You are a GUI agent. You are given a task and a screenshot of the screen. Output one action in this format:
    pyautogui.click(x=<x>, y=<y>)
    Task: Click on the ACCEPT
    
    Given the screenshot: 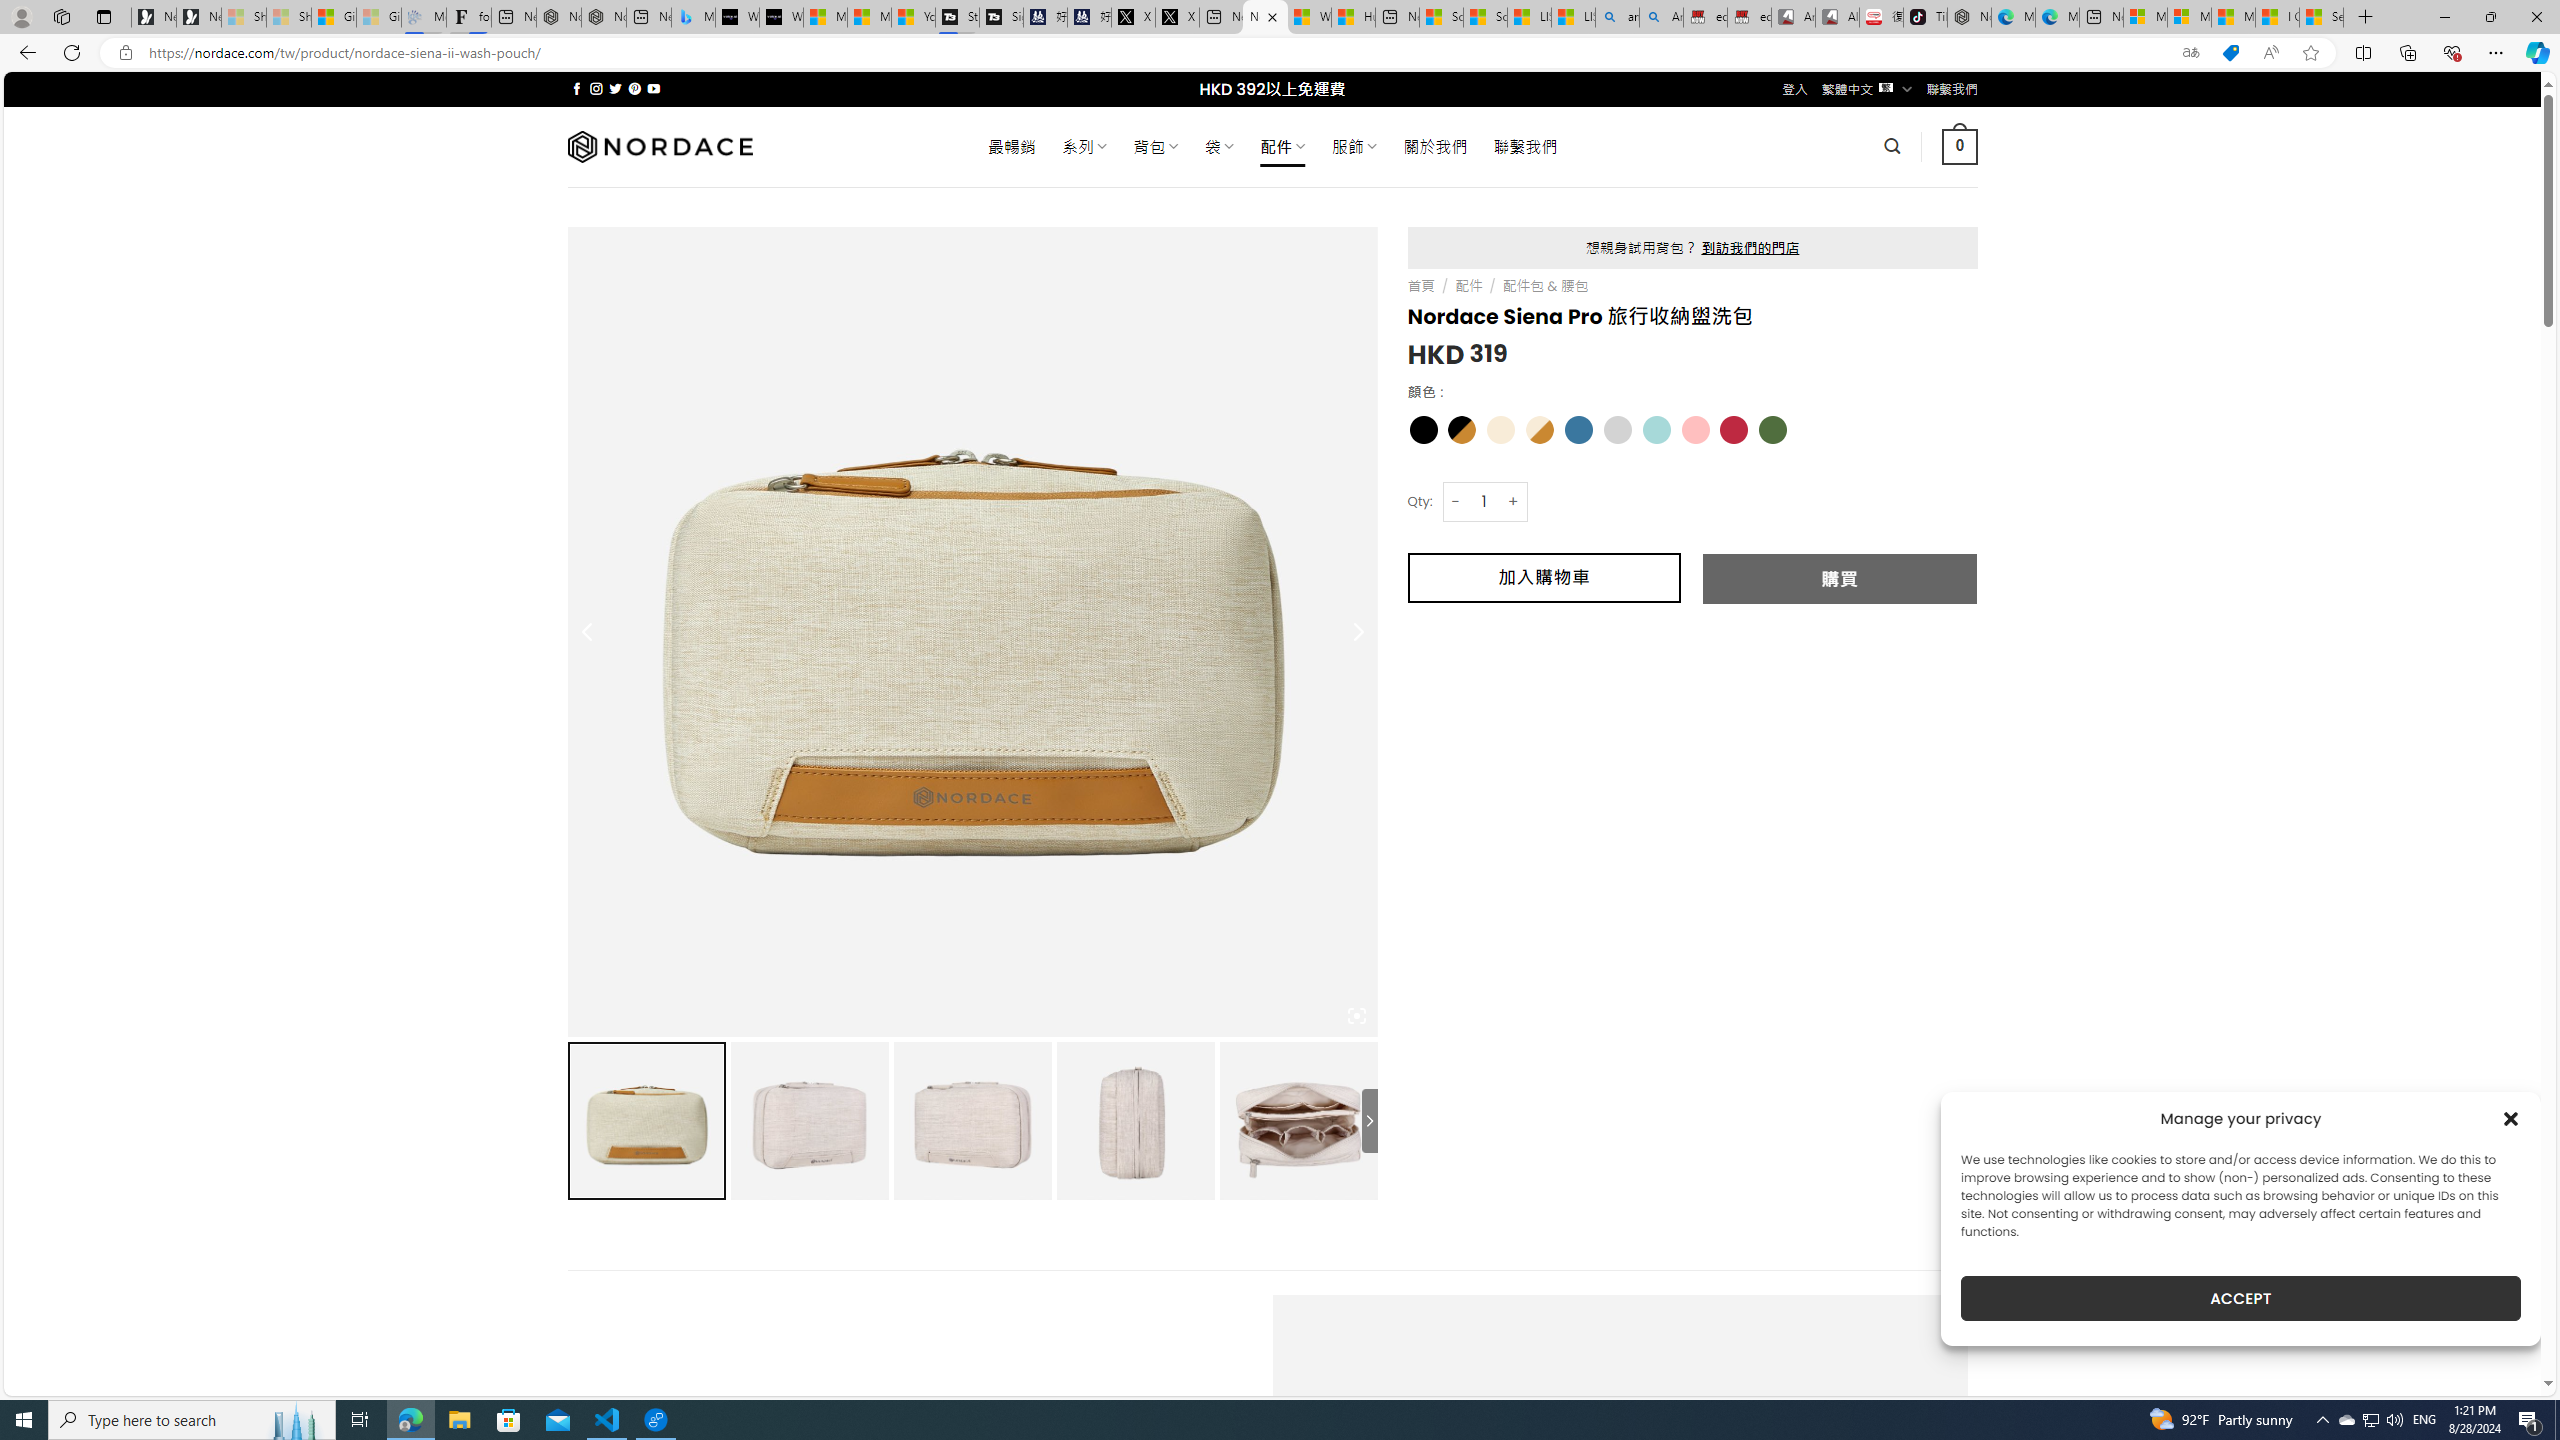 What is the action you would take?
    pyautogui.click(x=2240, y=1298)
    